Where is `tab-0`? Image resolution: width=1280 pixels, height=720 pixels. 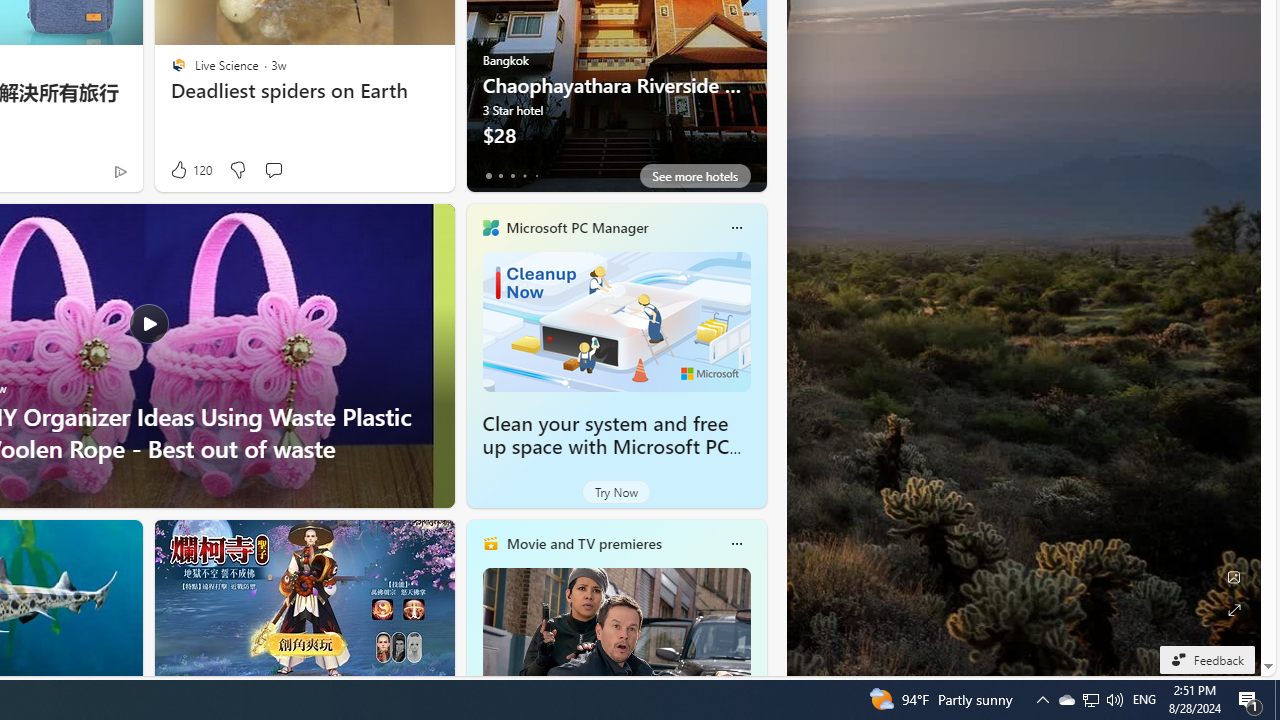
tab-0 is located at coordinates (488, 176).